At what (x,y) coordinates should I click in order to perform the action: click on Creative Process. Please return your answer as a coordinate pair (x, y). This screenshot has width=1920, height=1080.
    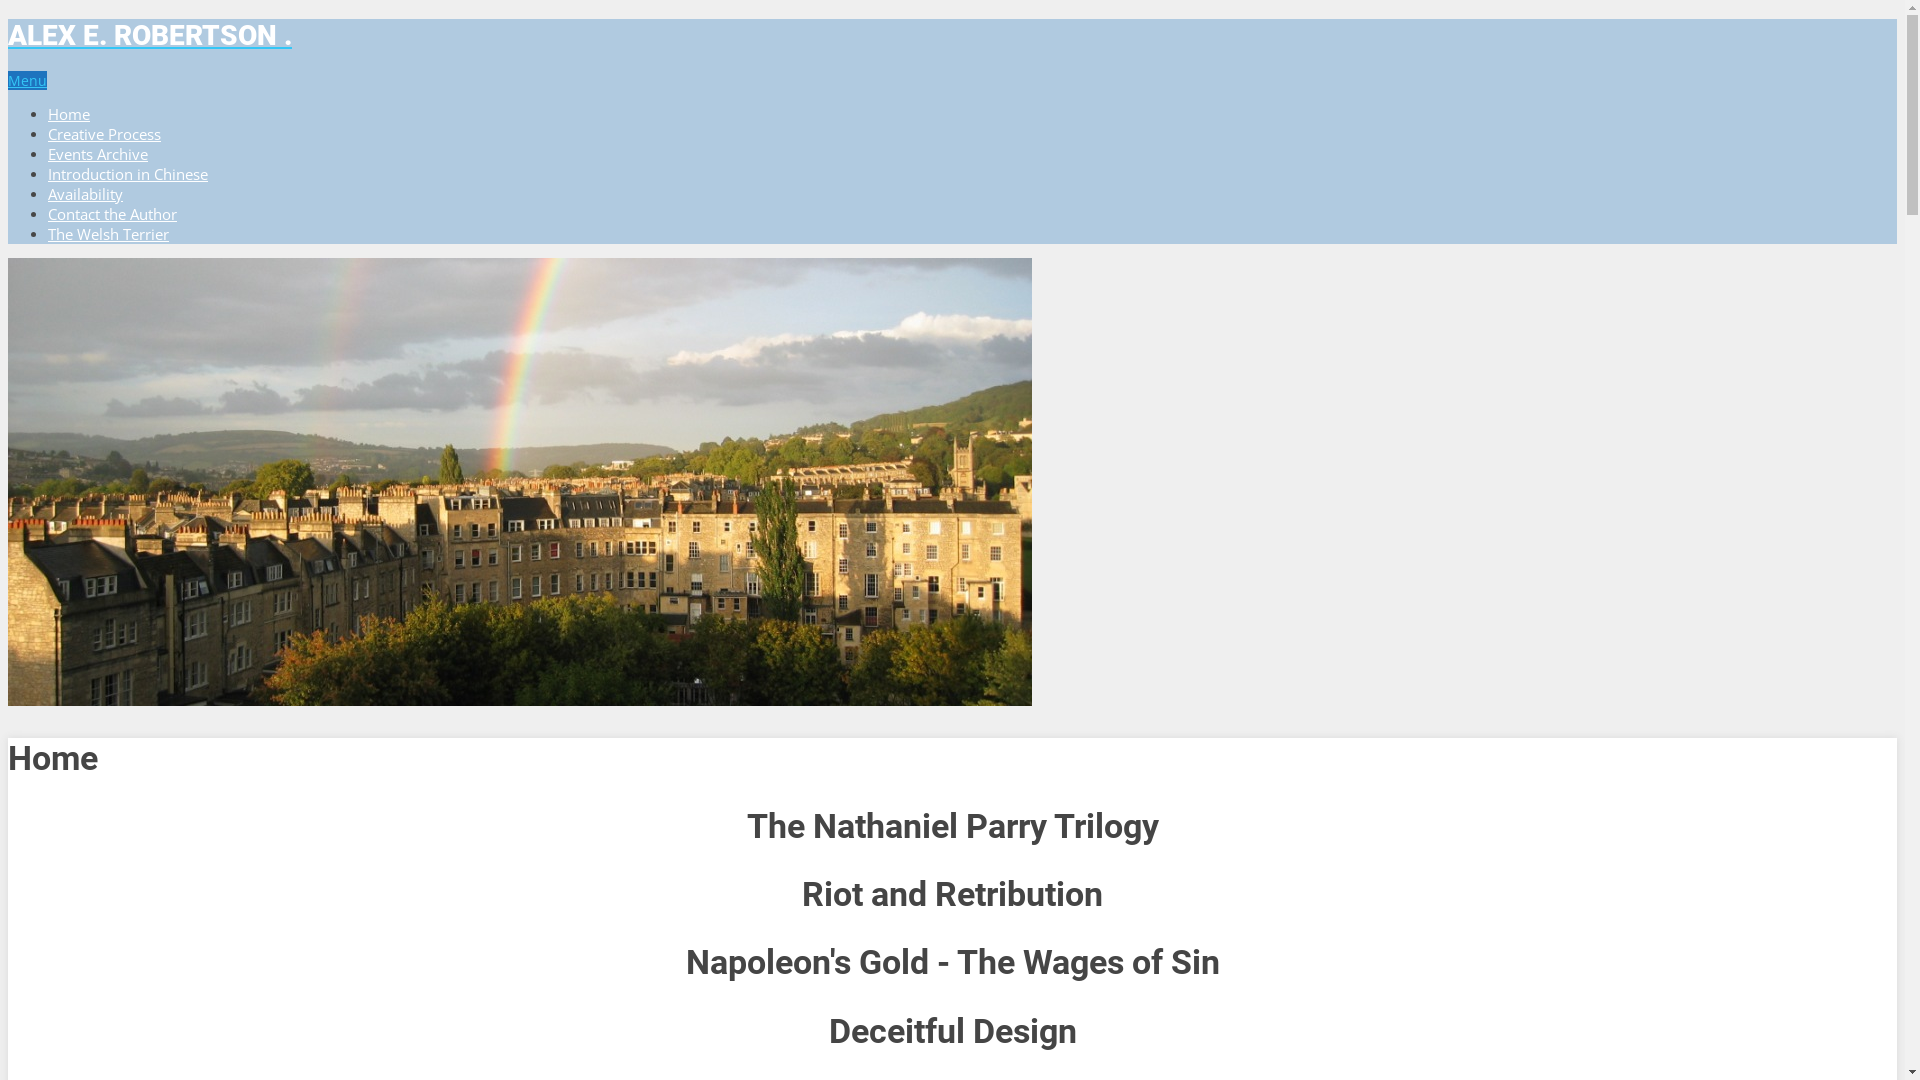
    Looking at the image, I should click on (104, 134).